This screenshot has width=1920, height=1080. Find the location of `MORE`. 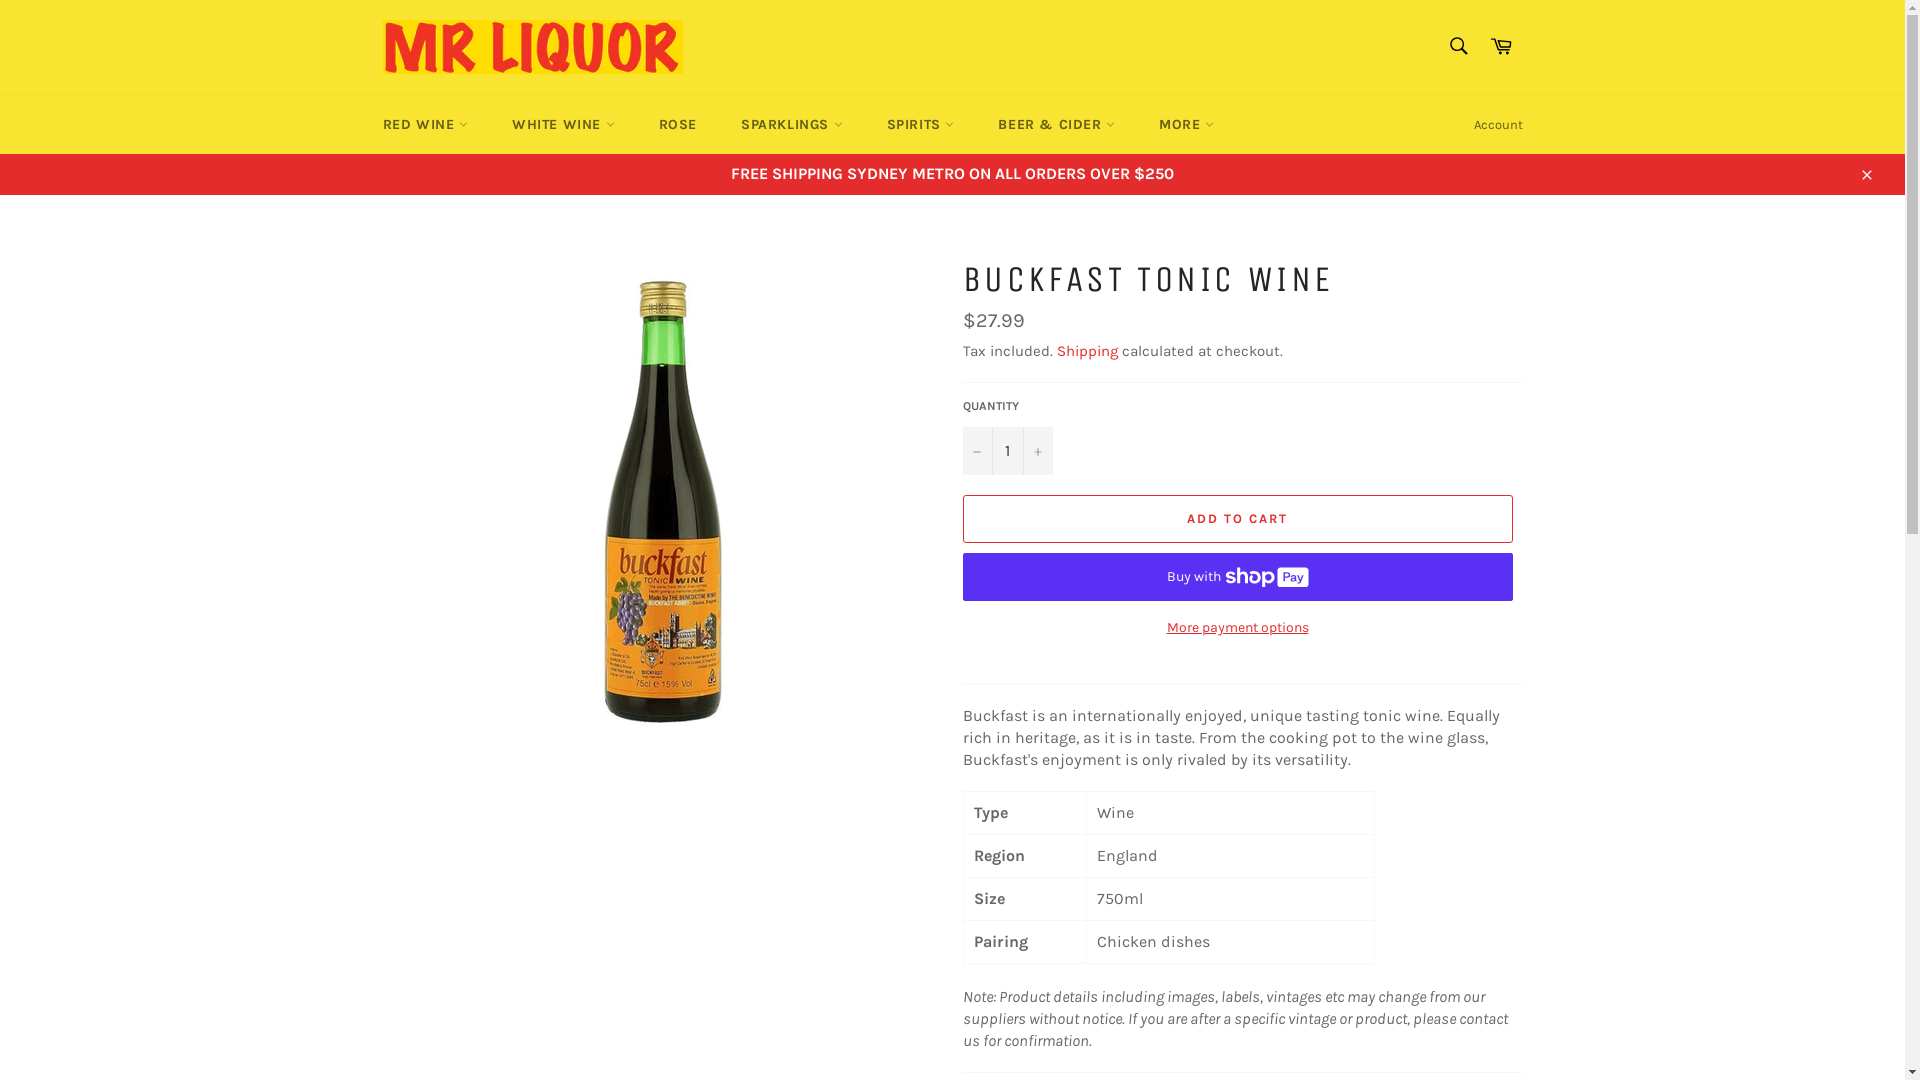

MORE is located at coordinates (1186, 124).